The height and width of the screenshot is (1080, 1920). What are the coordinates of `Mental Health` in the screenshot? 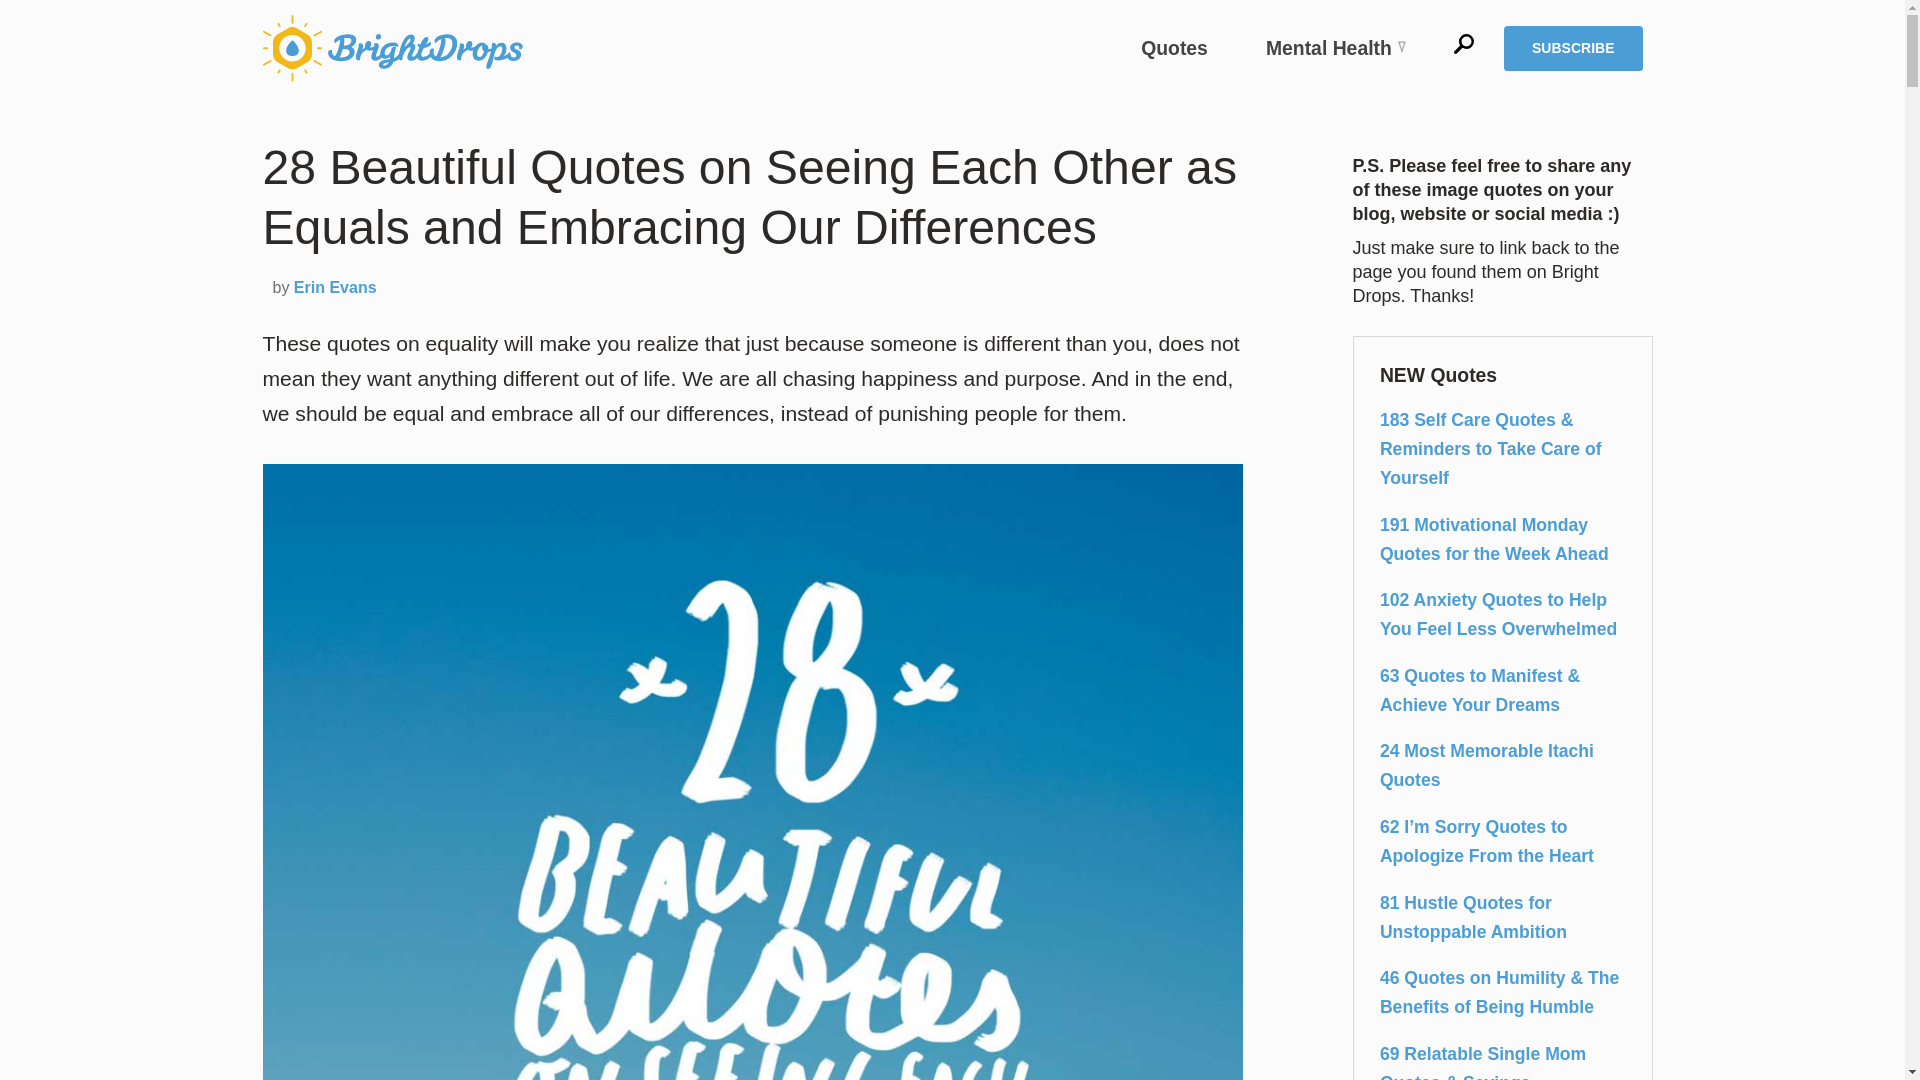 It's located at (1336, 48).